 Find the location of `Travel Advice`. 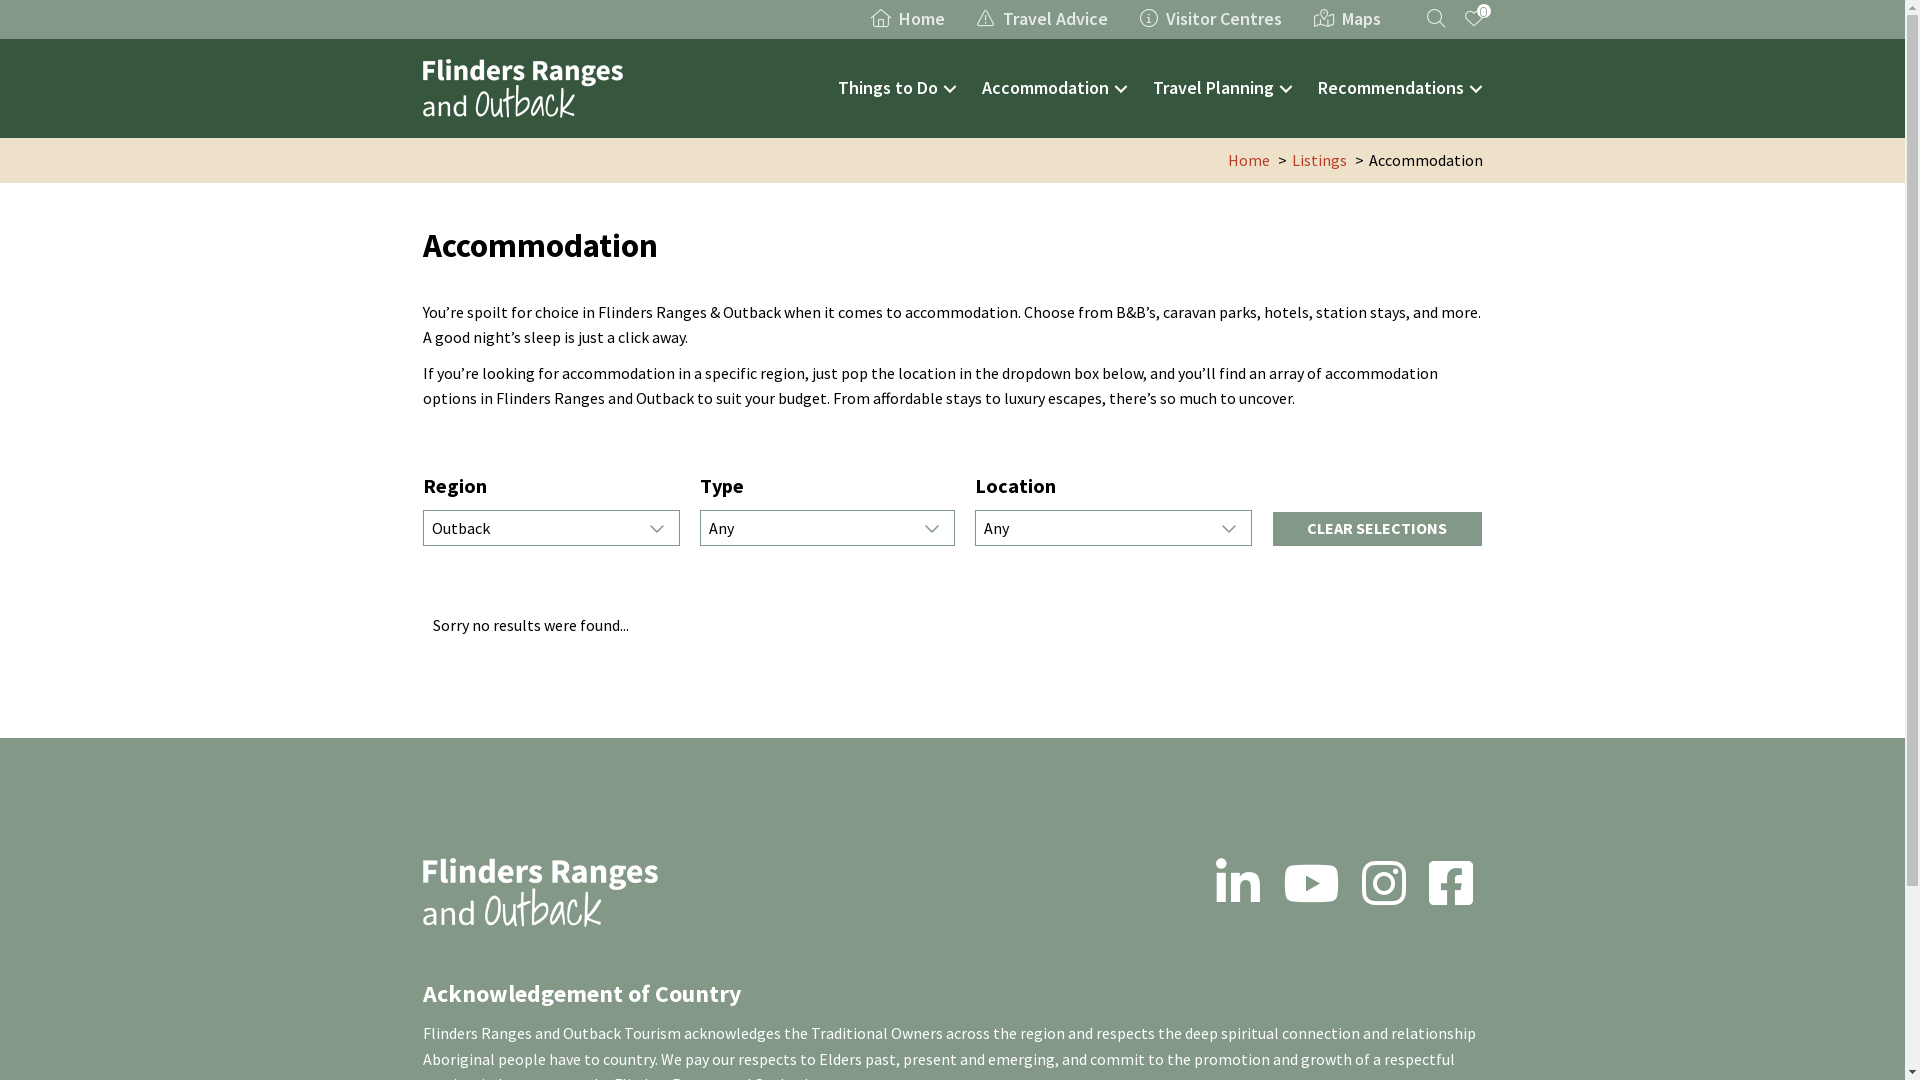

Travel Advice is located at coordinates (1042, 19).